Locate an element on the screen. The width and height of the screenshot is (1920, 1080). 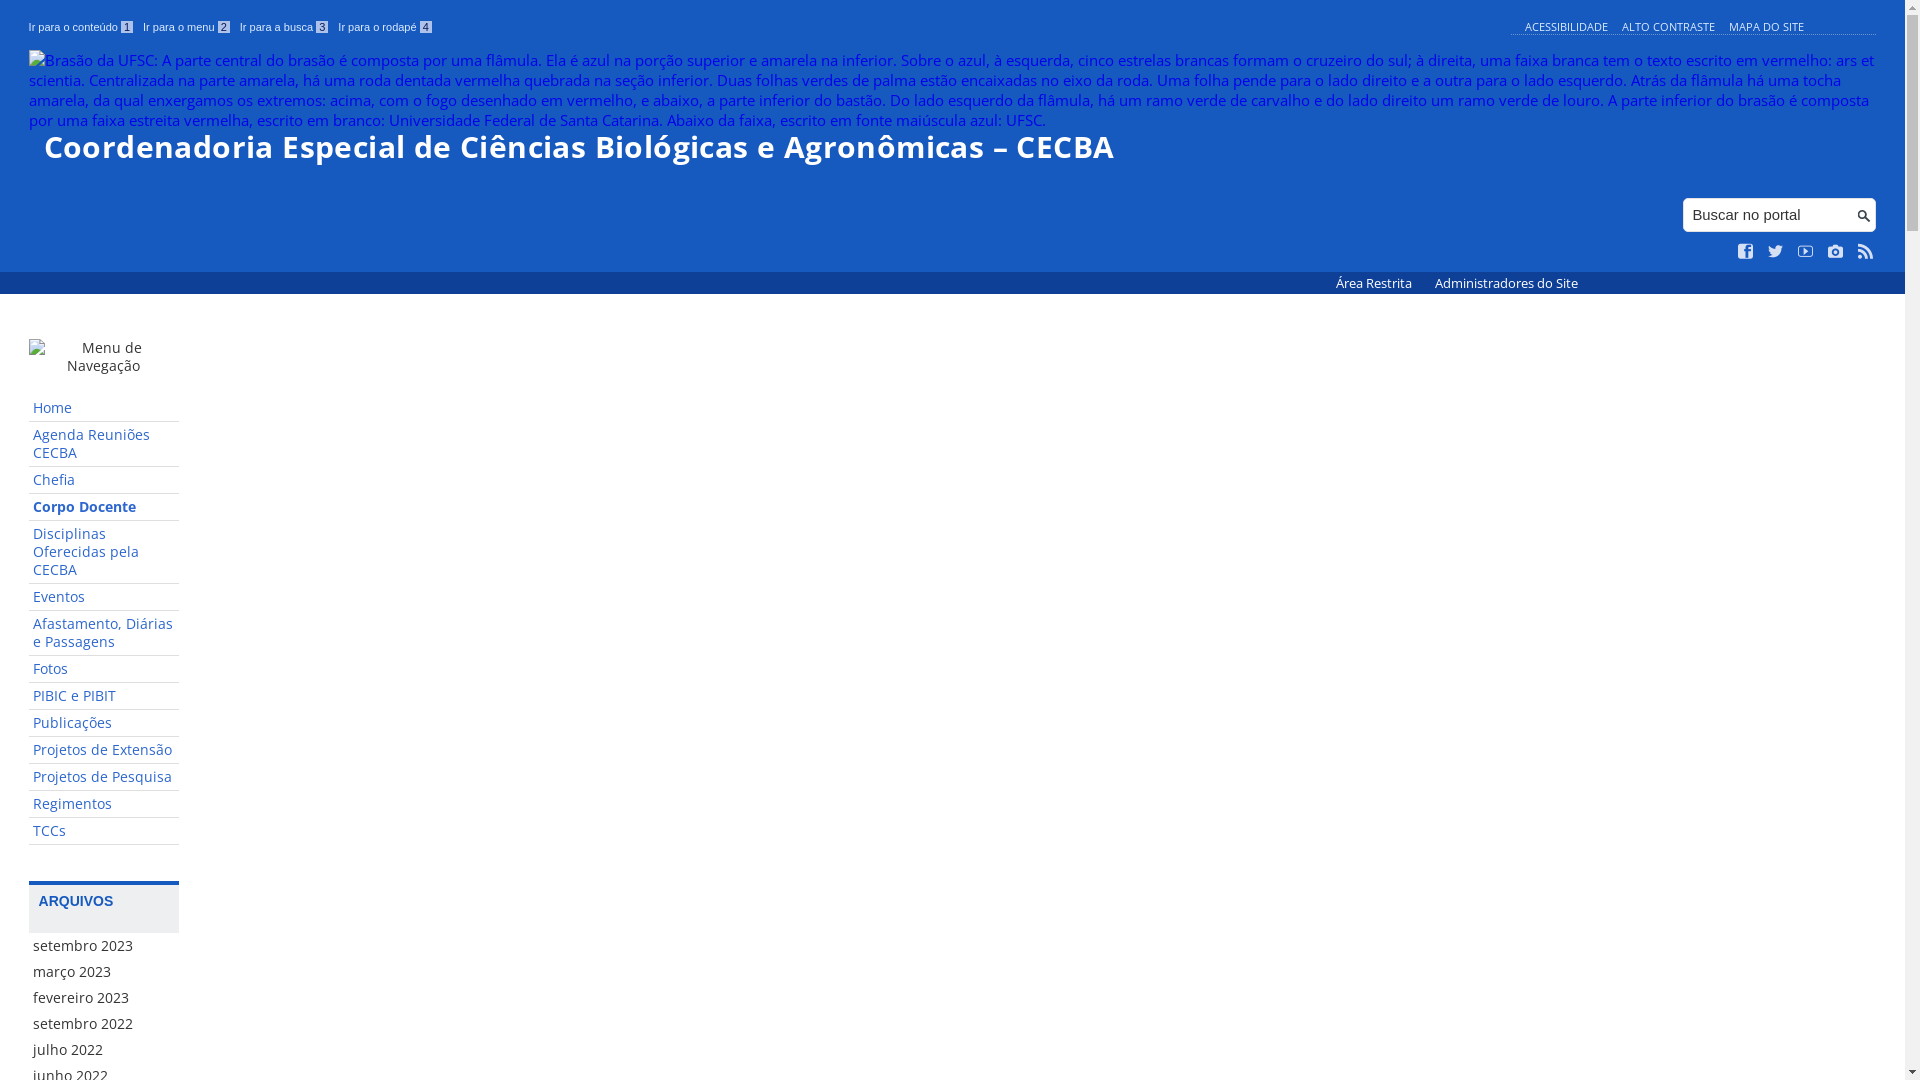
Veja no Instagram is located at coordinates (1836, 252).